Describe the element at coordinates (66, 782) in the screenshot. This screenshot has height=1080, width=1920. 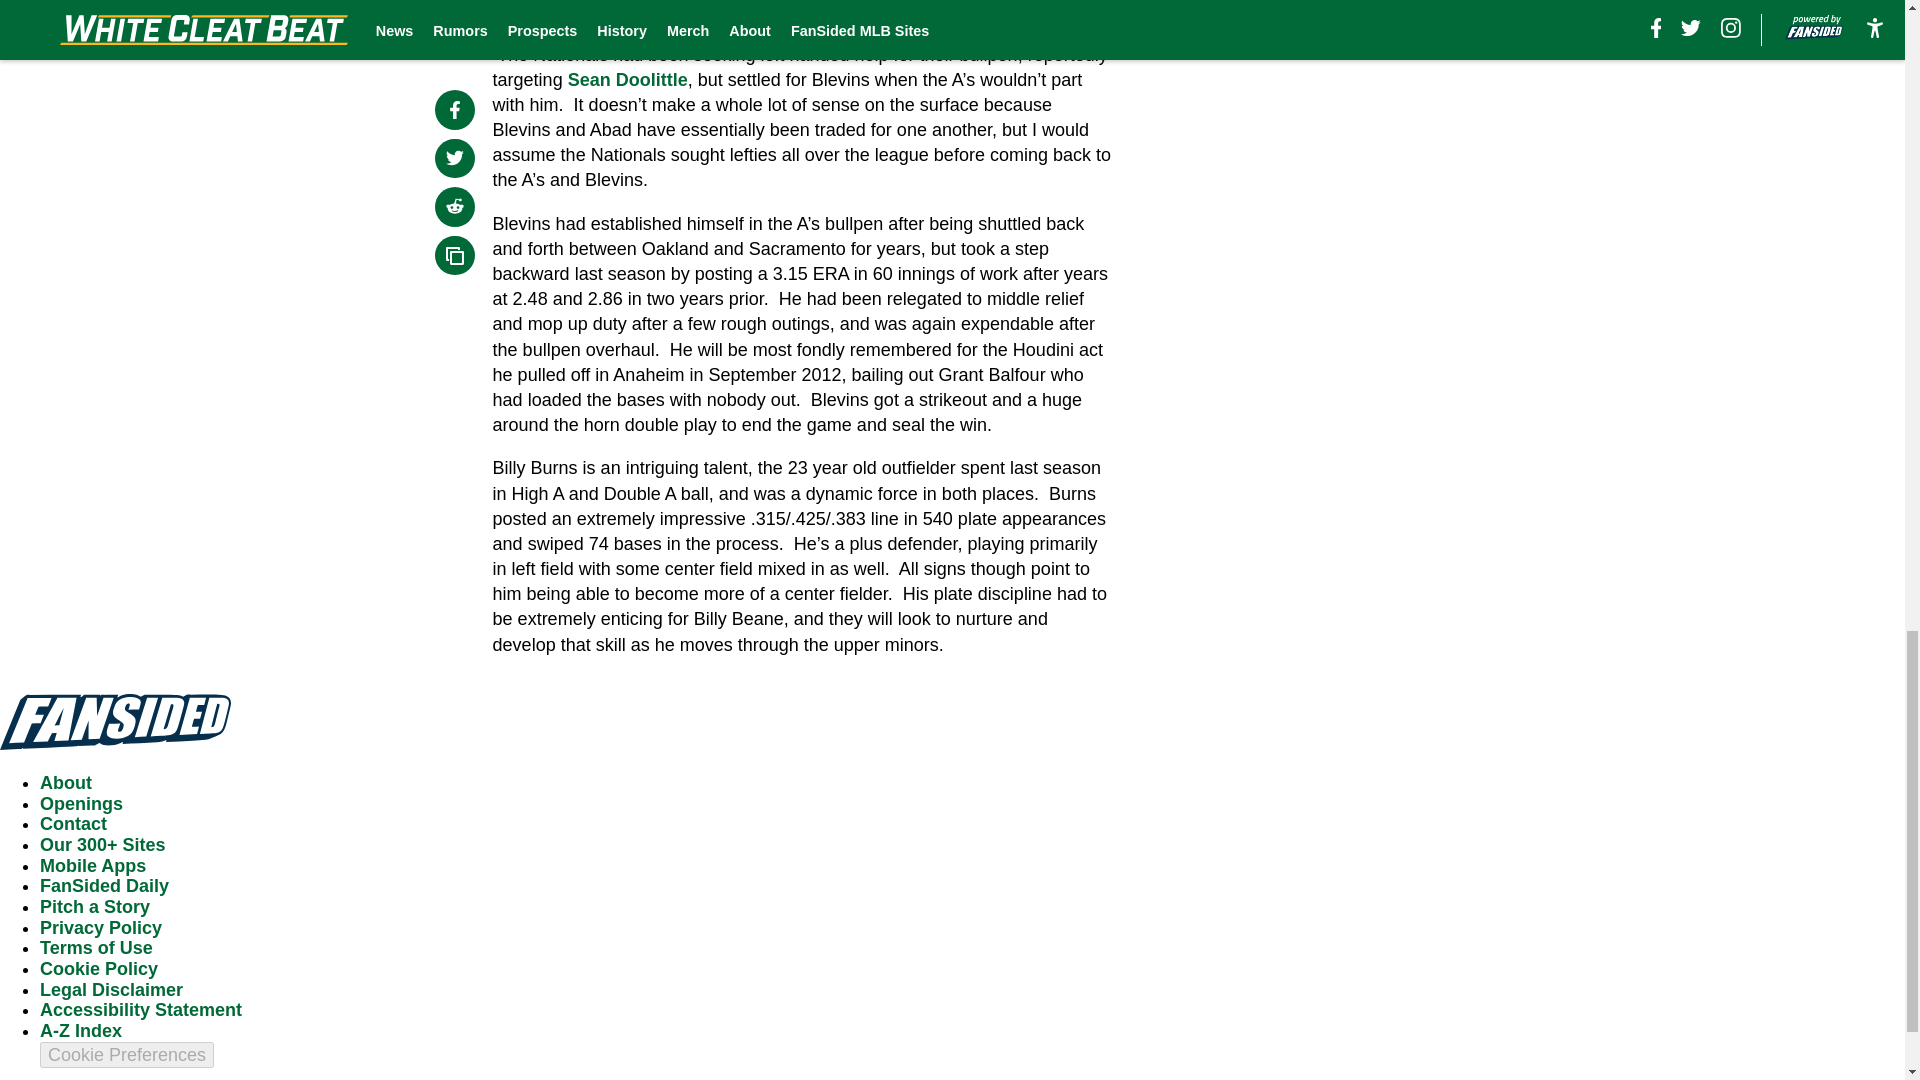
I see `About` at that location.